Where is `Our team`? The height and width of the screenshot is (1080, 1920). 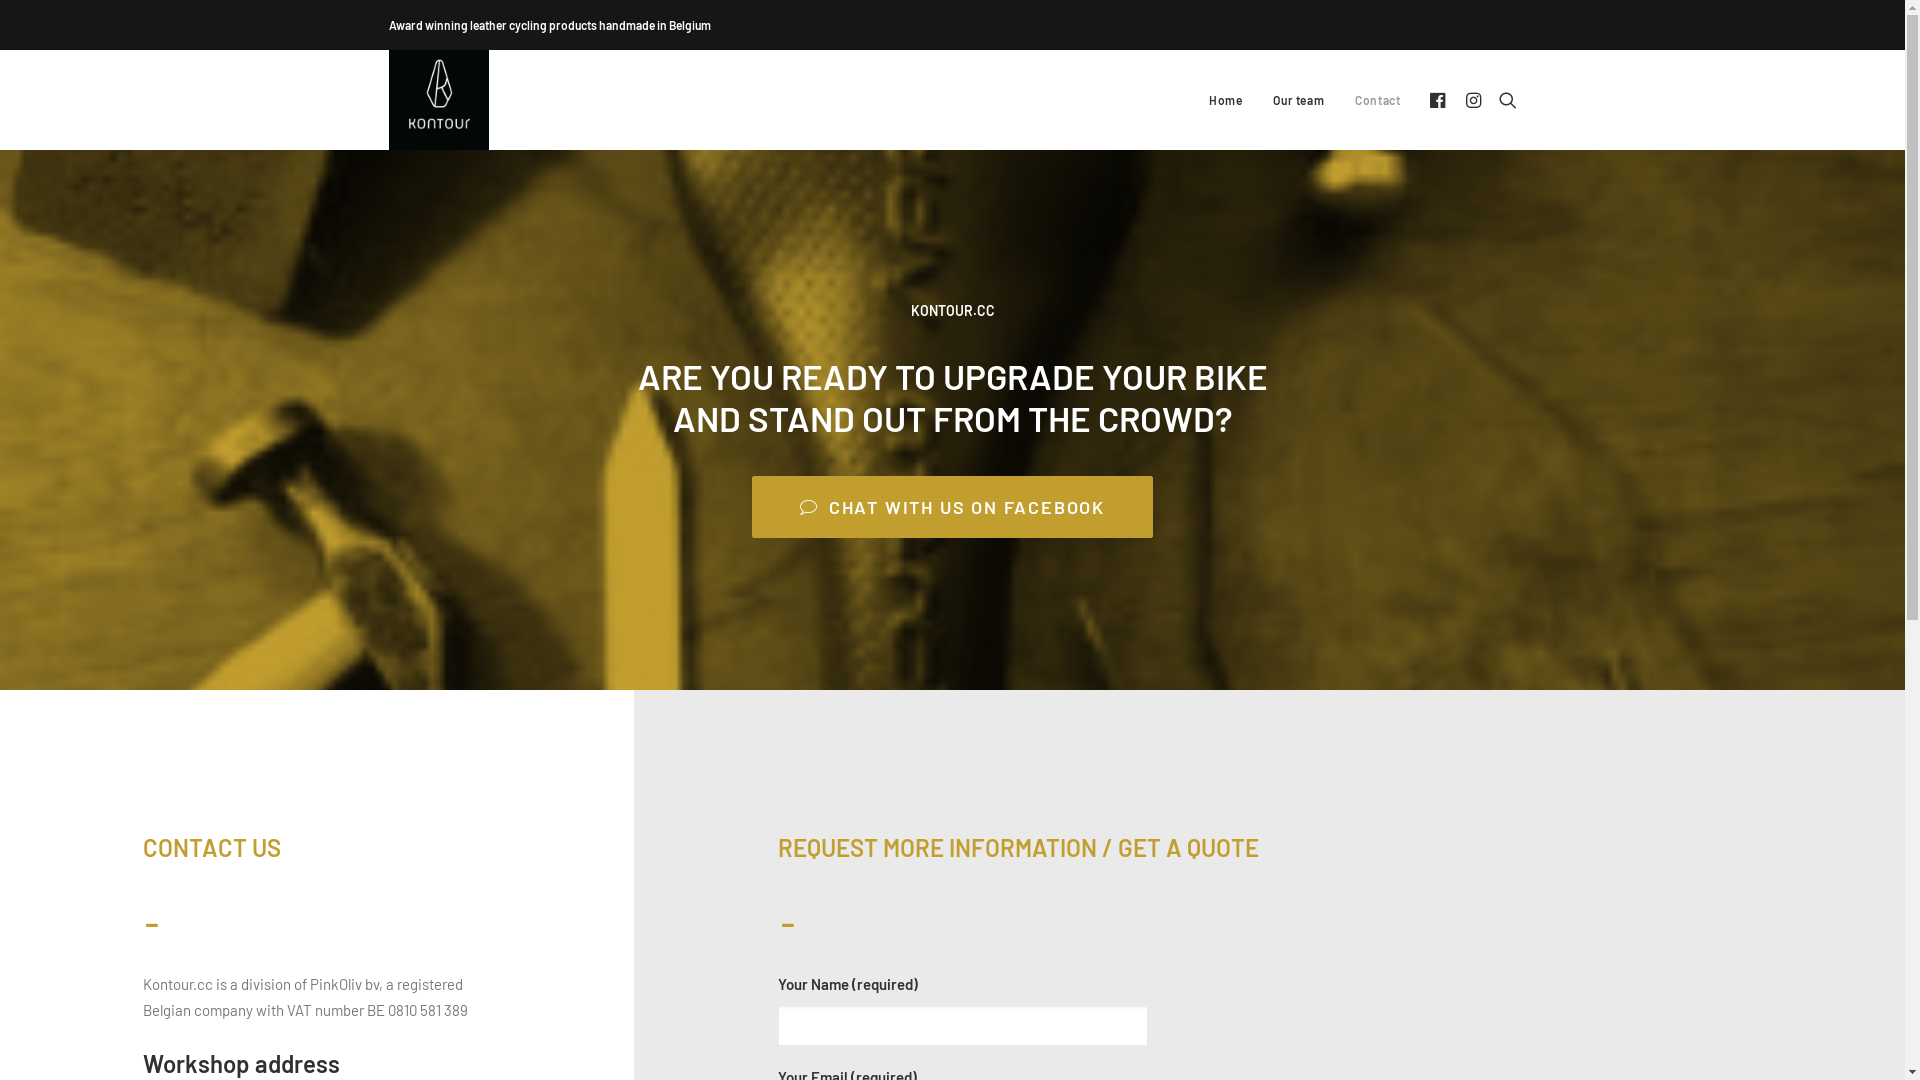 Our team is located at coordinates (1298, 100).